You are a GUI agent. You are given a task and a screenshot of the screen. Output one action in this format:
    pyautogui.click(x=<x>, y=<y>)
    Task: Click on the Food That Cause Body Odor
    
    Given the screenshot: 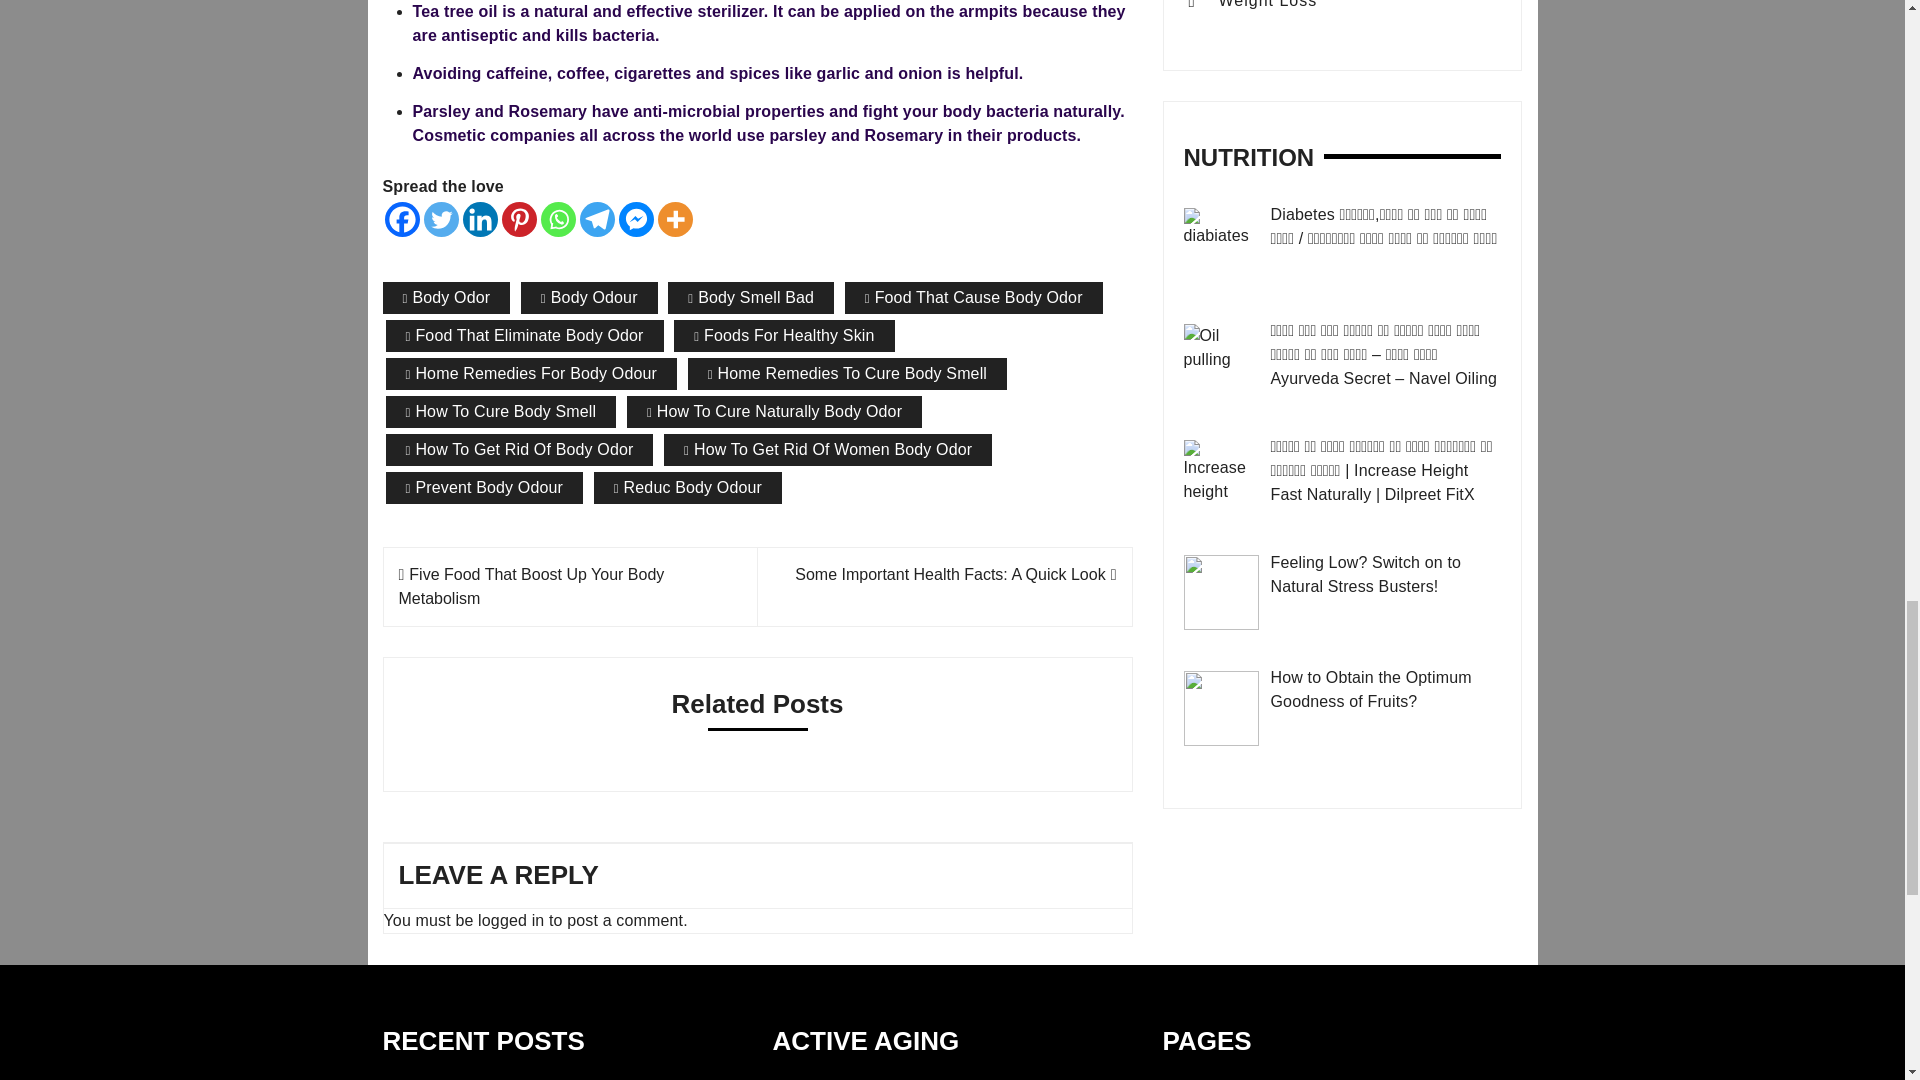 What is the action you would take?
    pyautogui.click(x=973, y=298)
    